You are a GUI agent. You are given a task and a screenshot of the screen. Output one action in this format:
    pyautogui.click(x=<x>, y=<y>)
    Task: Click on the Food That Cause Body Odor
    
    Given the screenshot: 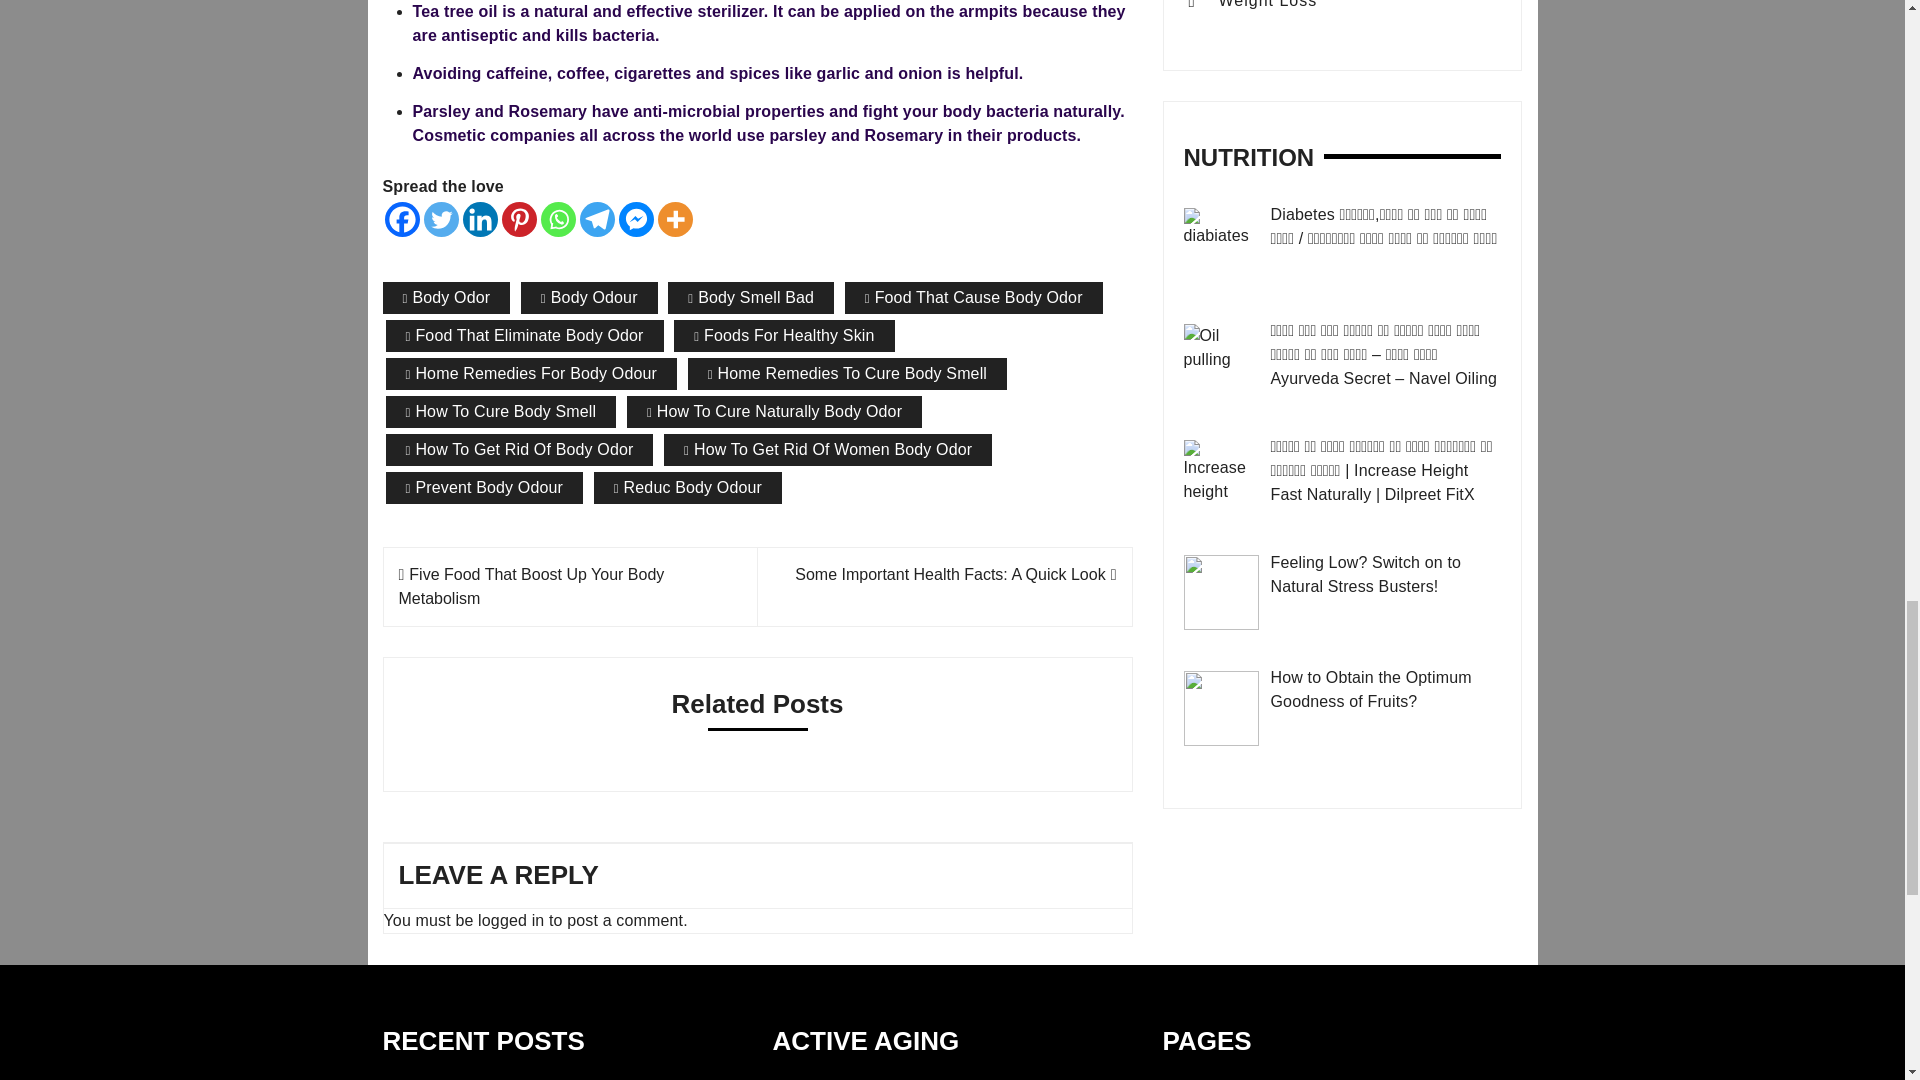 What is the action you would take?
    pyautogui.click(x=973, y=298)
    